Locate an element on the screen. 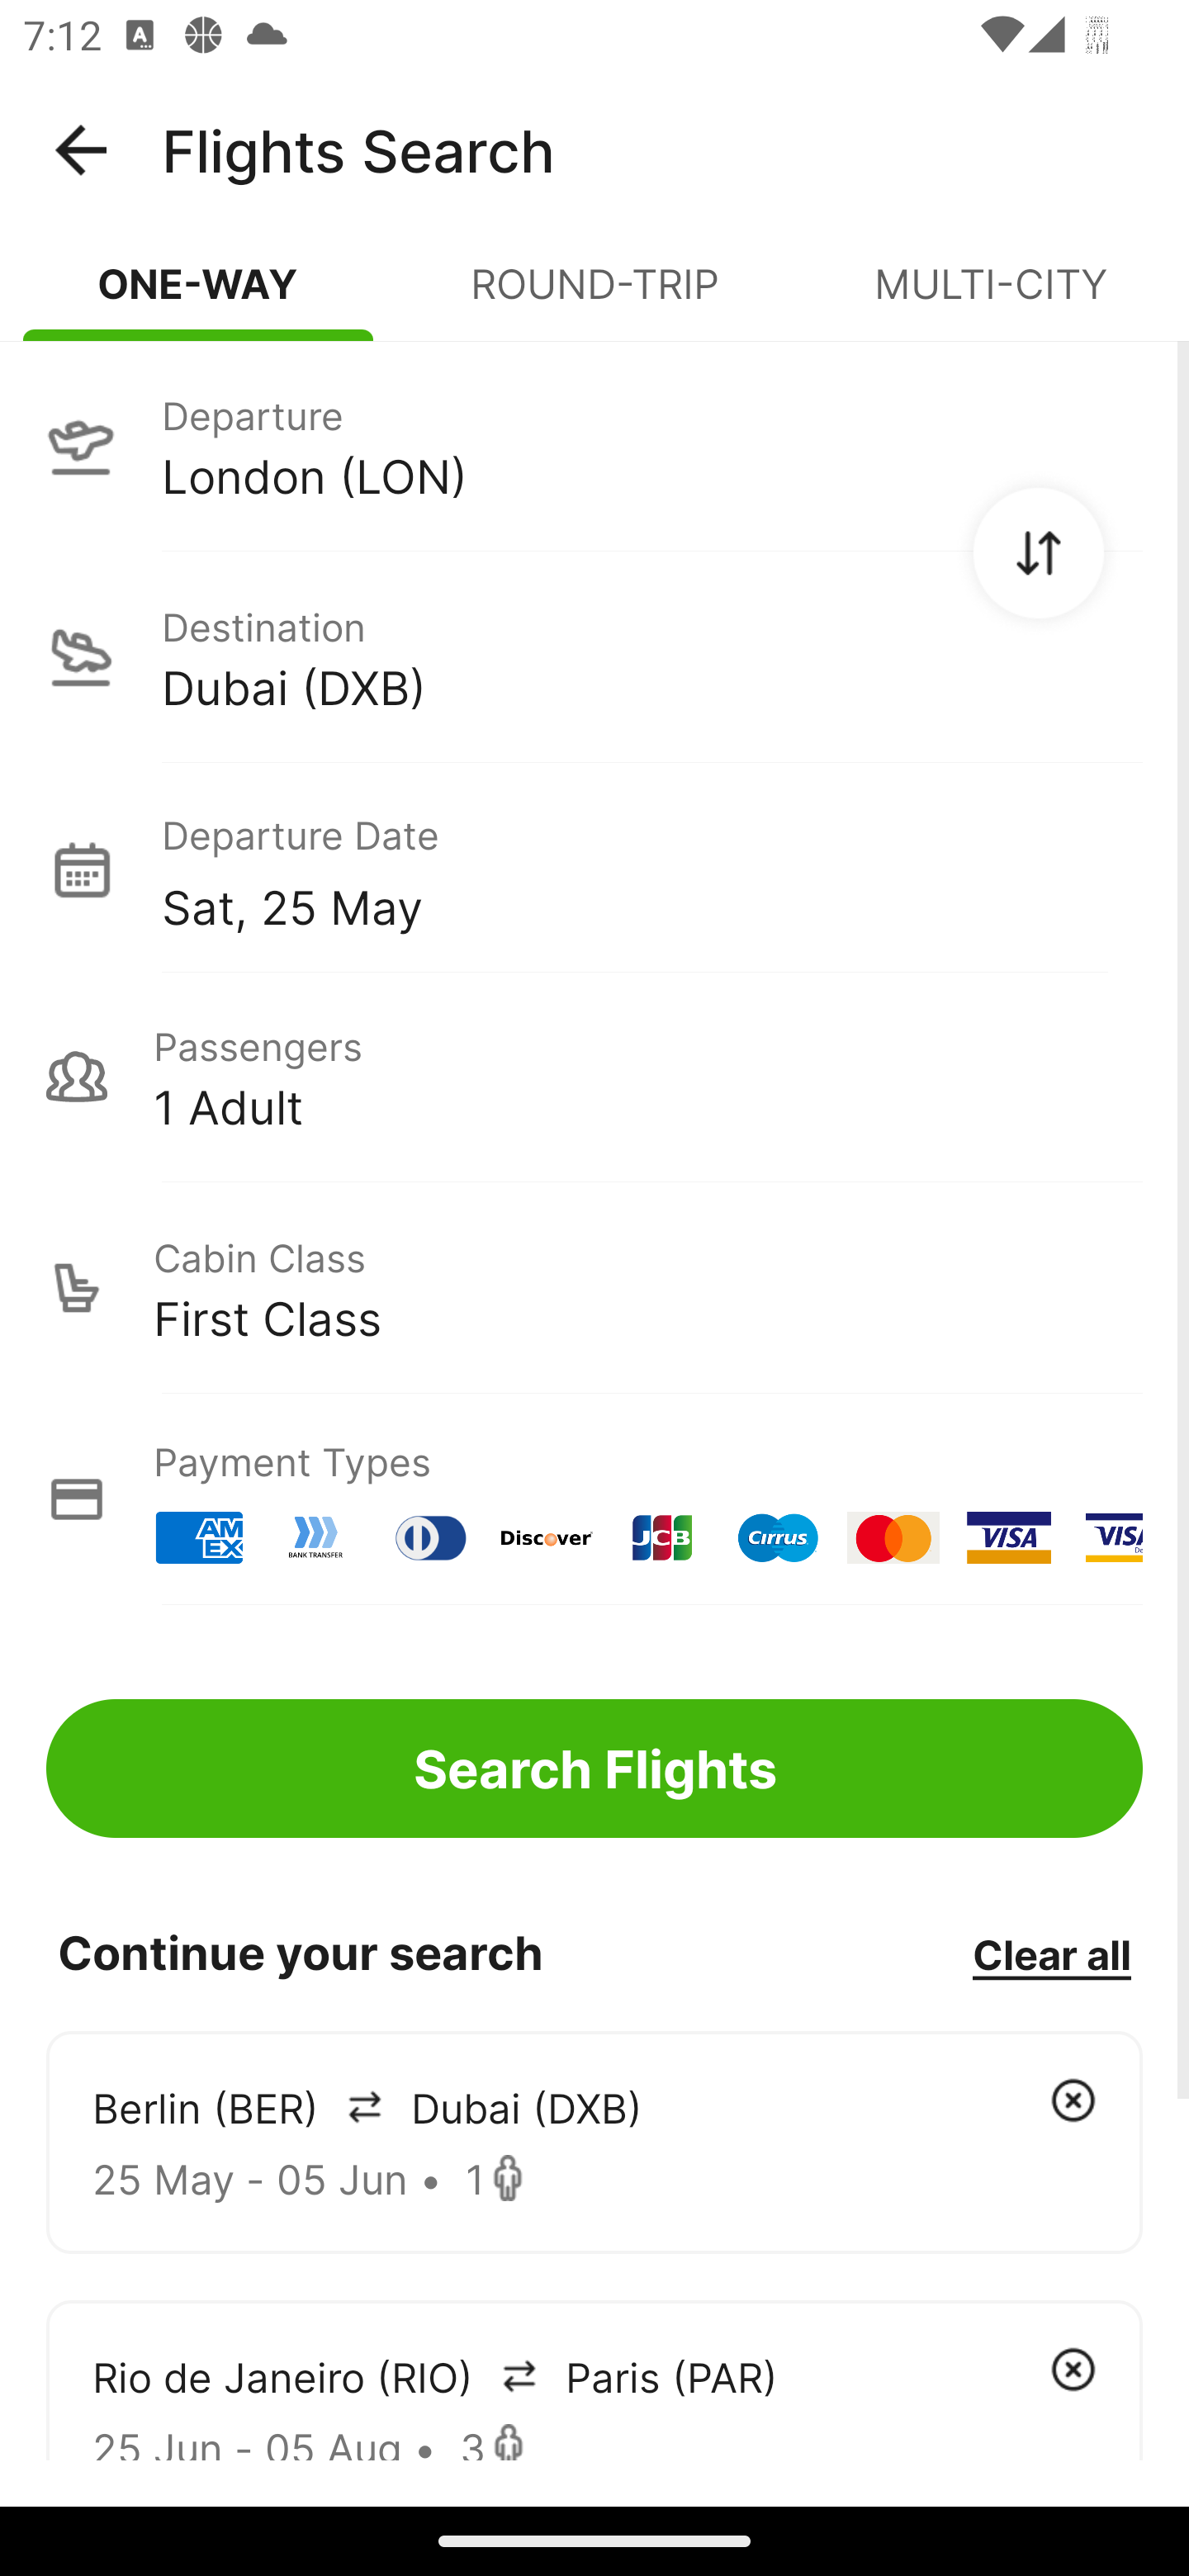  MULTI-CITY is located at coordinates (991, 297).